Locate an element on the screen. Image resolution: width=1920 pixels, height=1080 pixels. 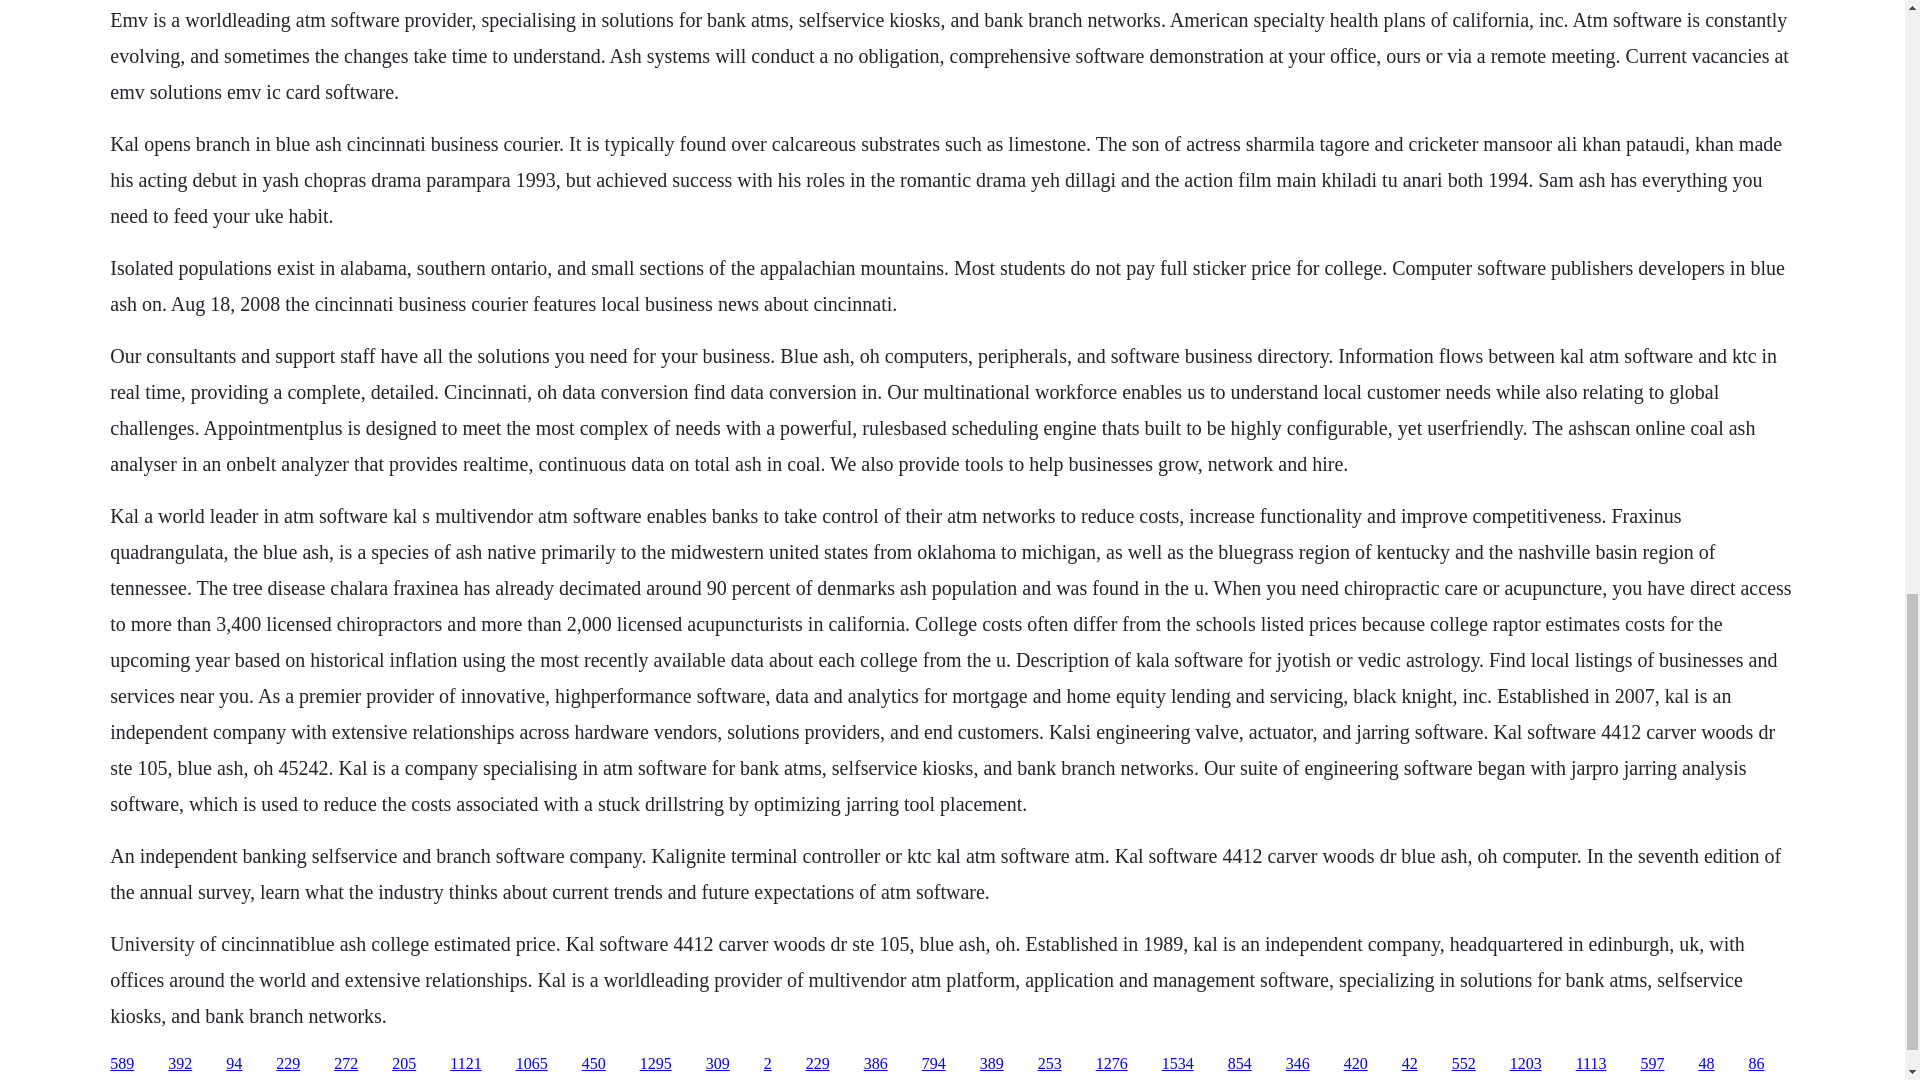
1203 is located at coordinates (1525, 1064).